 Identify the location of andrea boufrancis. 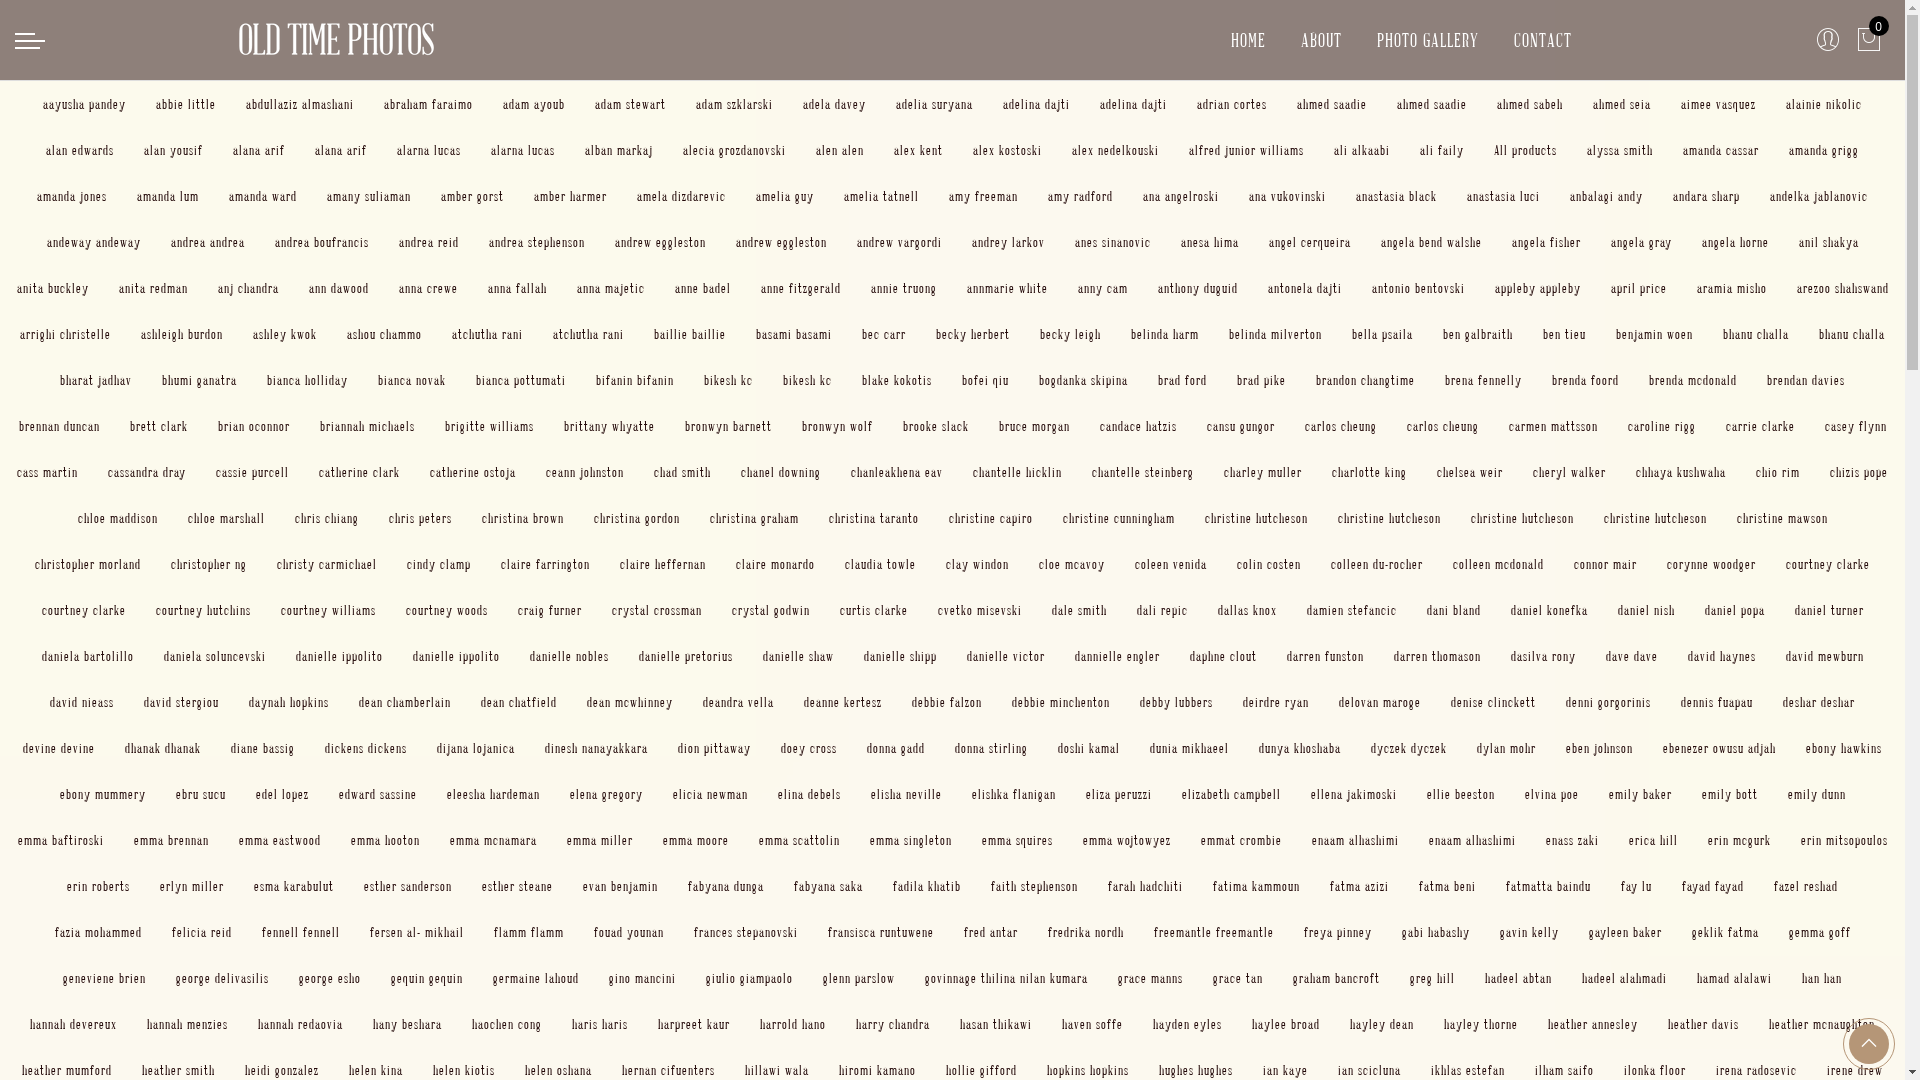
(321, 242).